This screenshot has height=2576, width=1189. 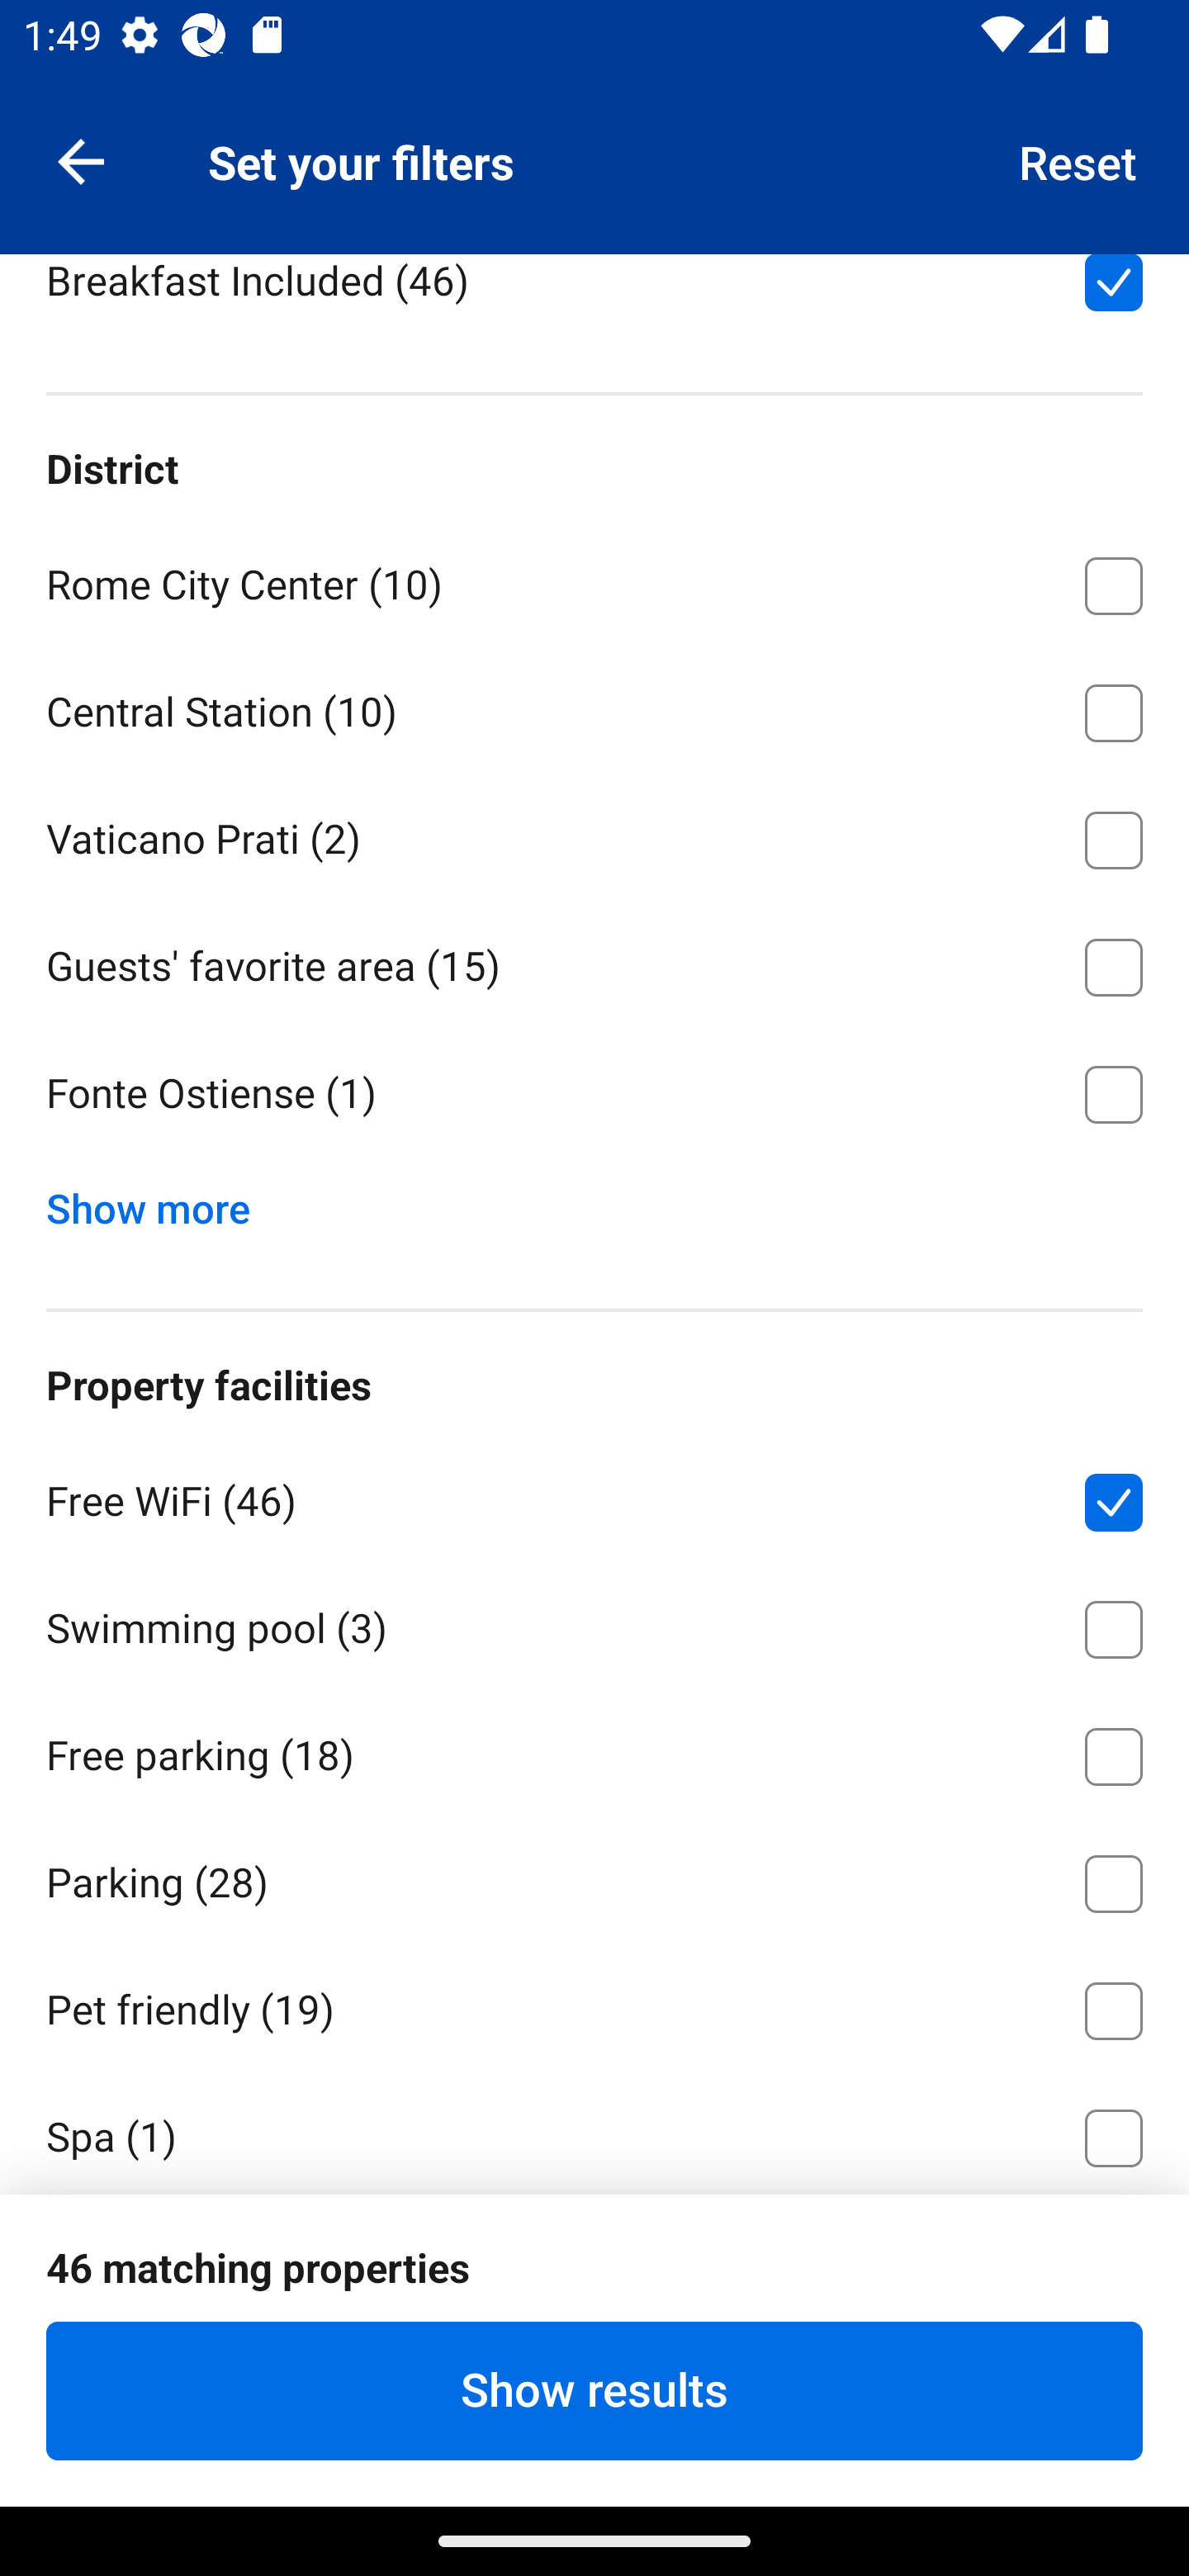 What do you see at coordinates (594, 1496) in the screenshot?
I see `Free WiFi ⁦(46)` at bounding box center [594, 1496].